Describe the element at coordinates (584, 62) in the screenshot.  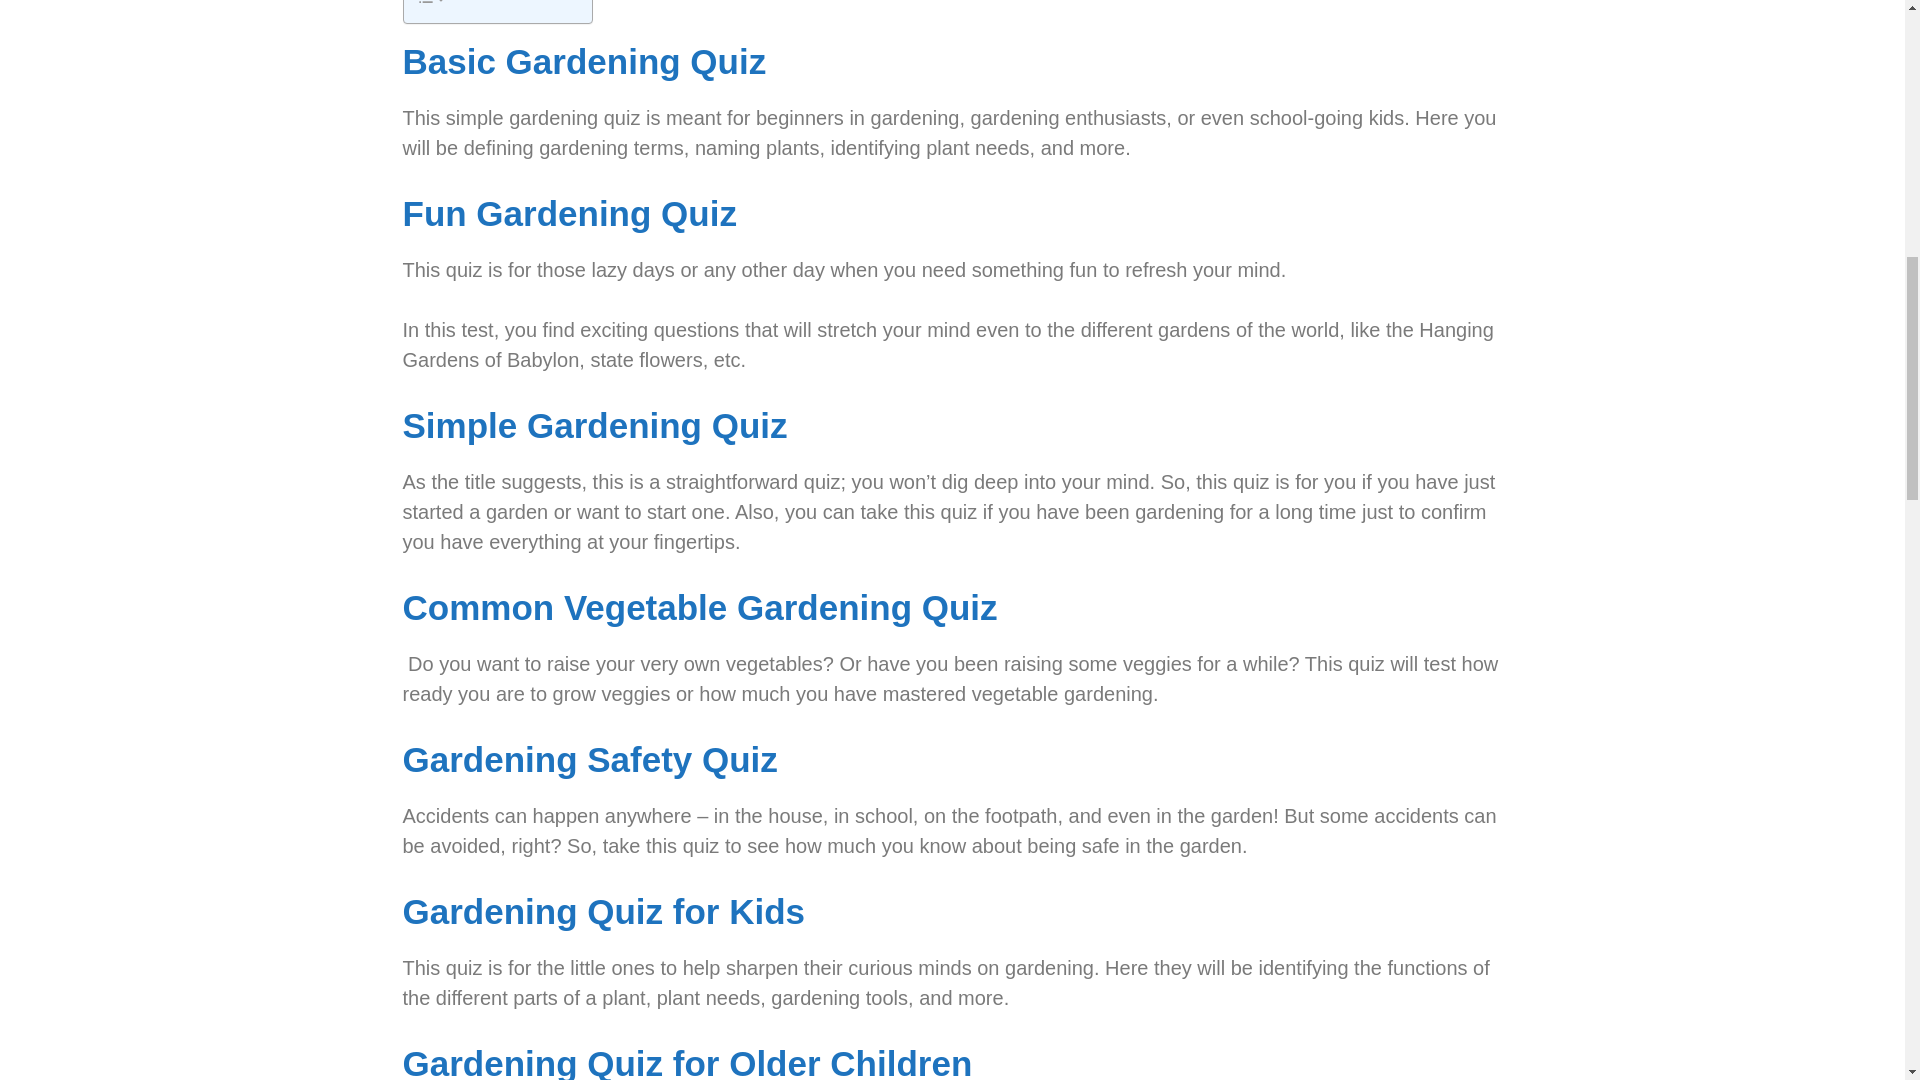
I see `Basic Gardening Quiz` at that location.